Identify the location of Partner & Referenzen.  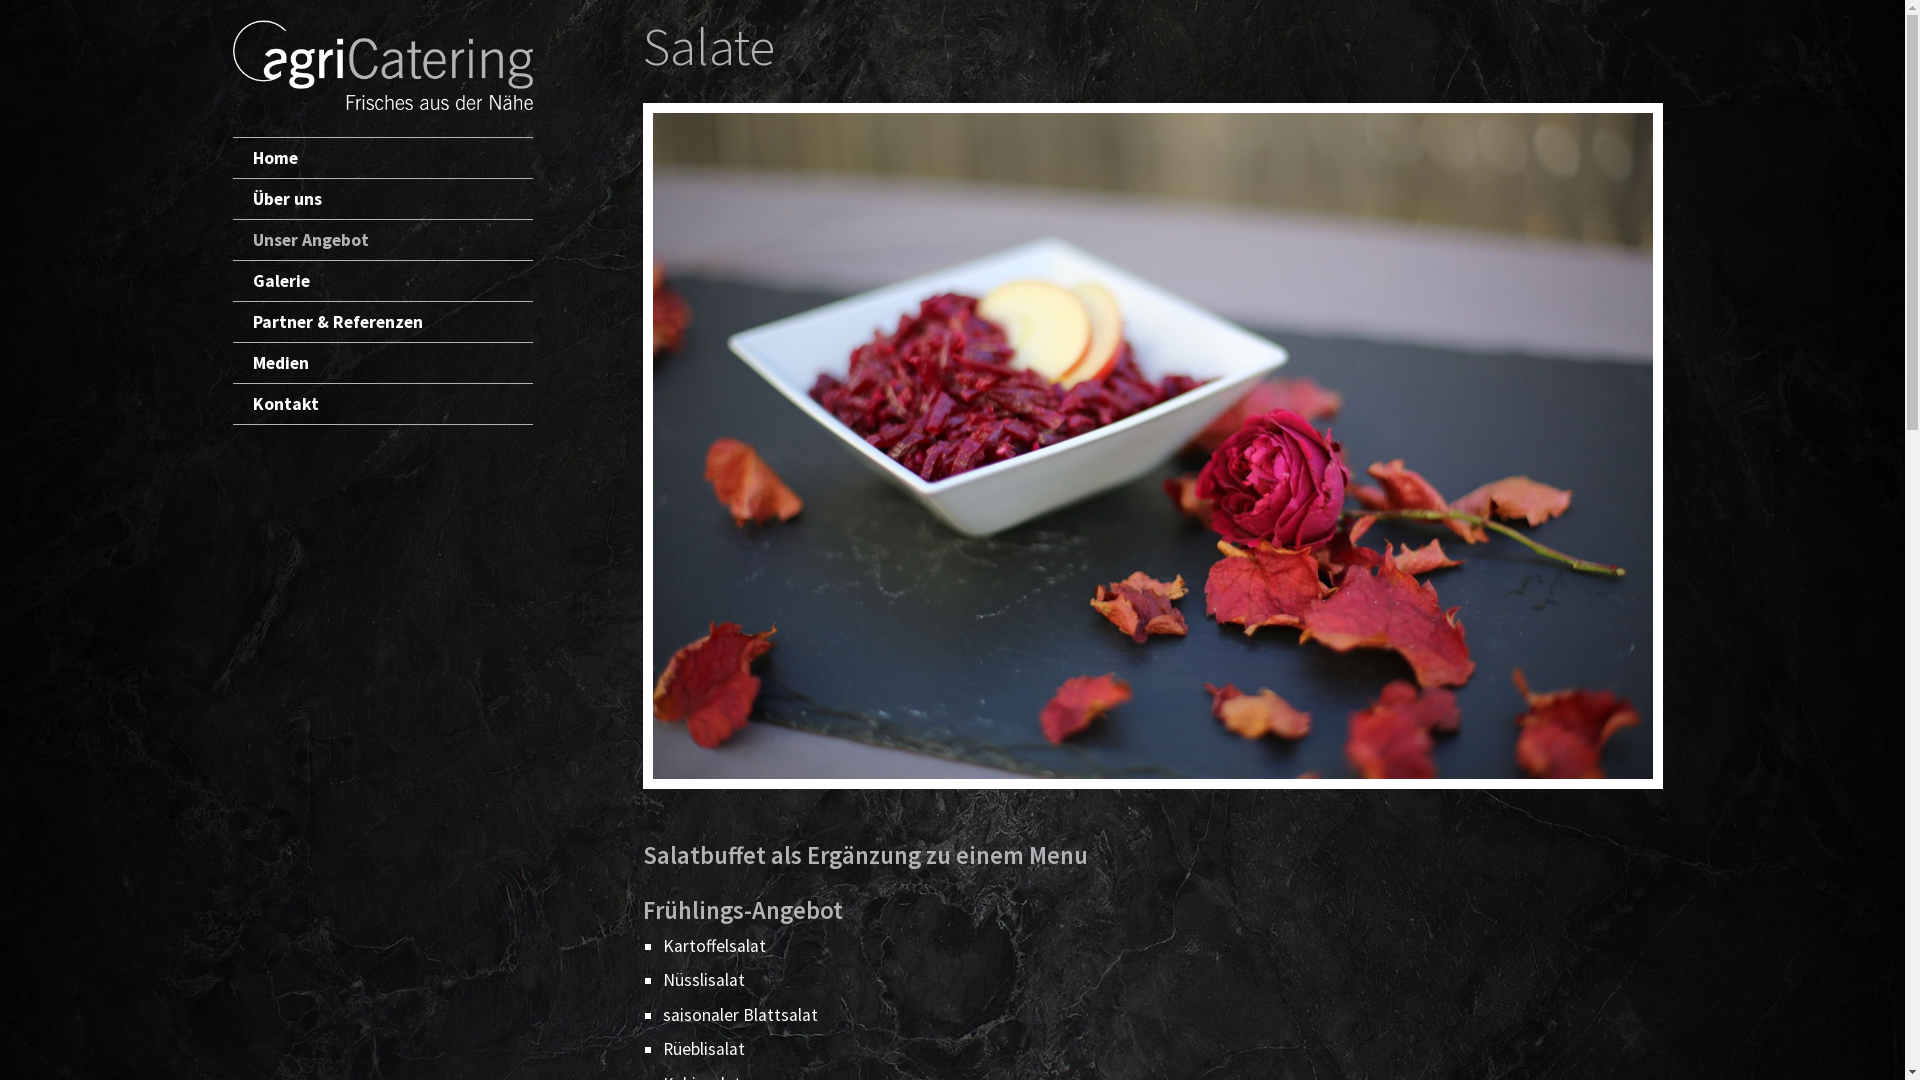
(382, 322).